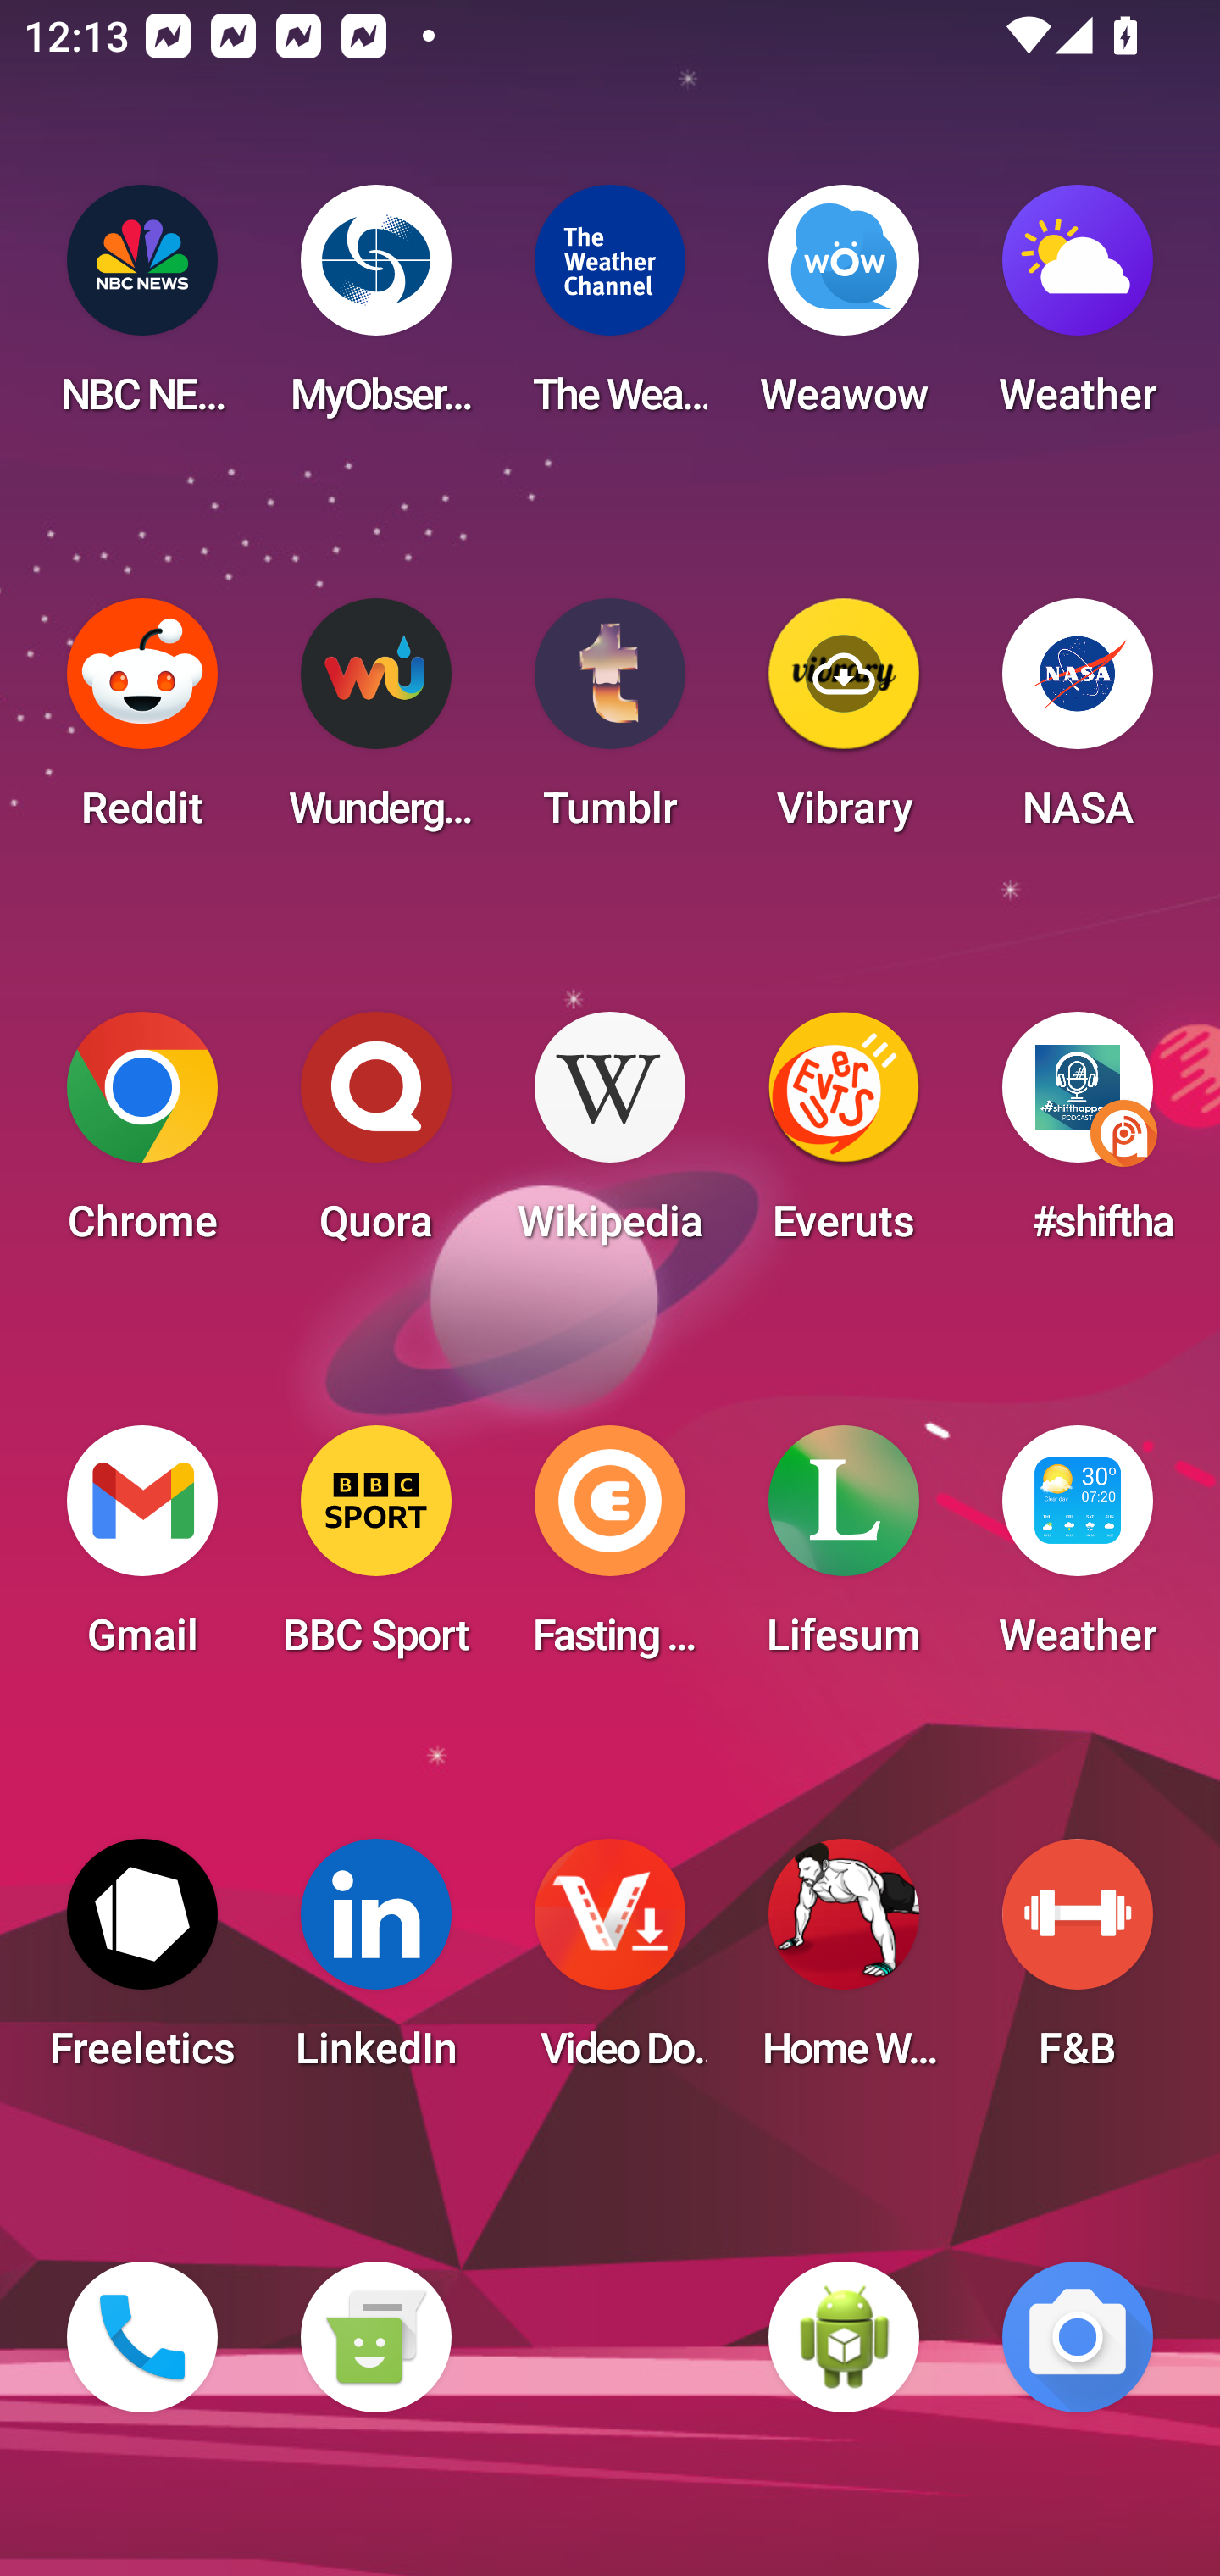 Image resolution: width=1220 pixels, height=2576 pixels. I want to click on #shifthappens in the Digital Workplace Podcast, so click(1078, 1137).